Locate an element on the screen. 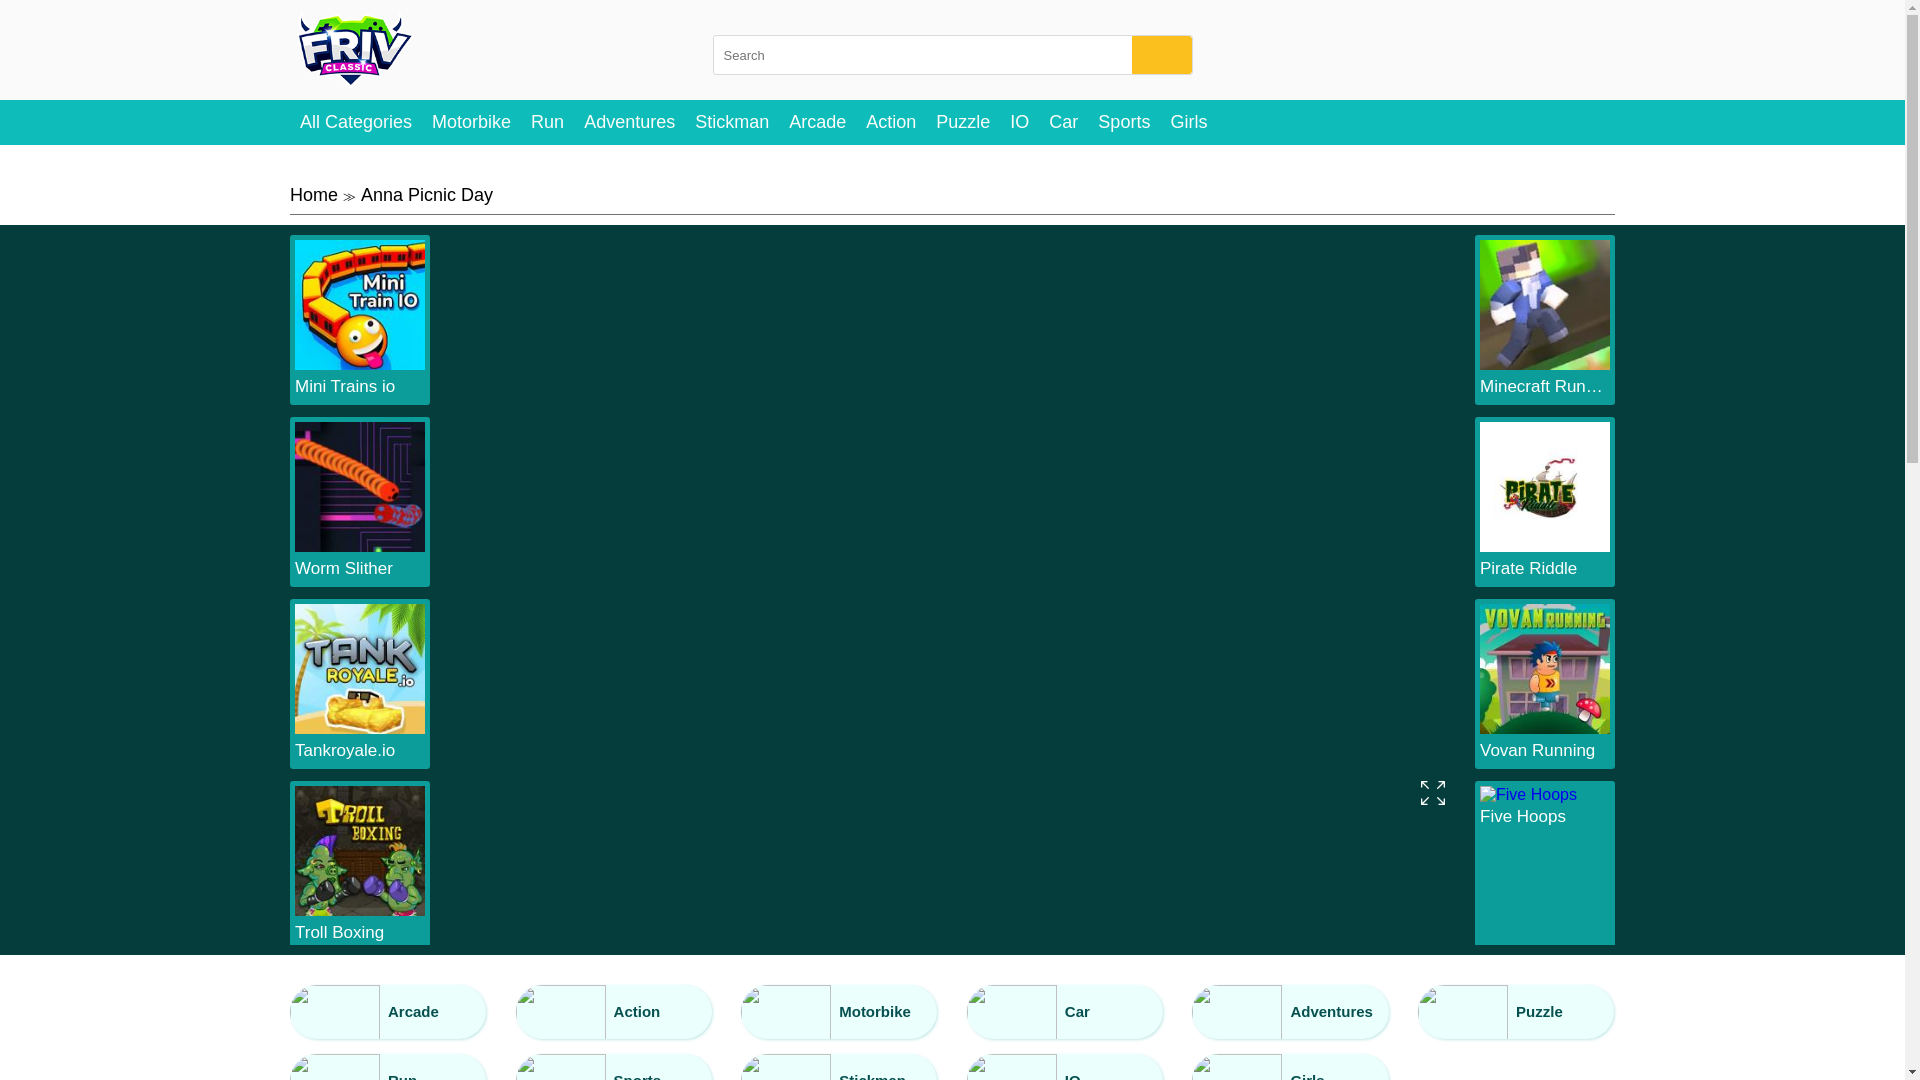 This screenshot has height=1080, width=1920. Tankroyale.io is located at coordinates (360, 750).